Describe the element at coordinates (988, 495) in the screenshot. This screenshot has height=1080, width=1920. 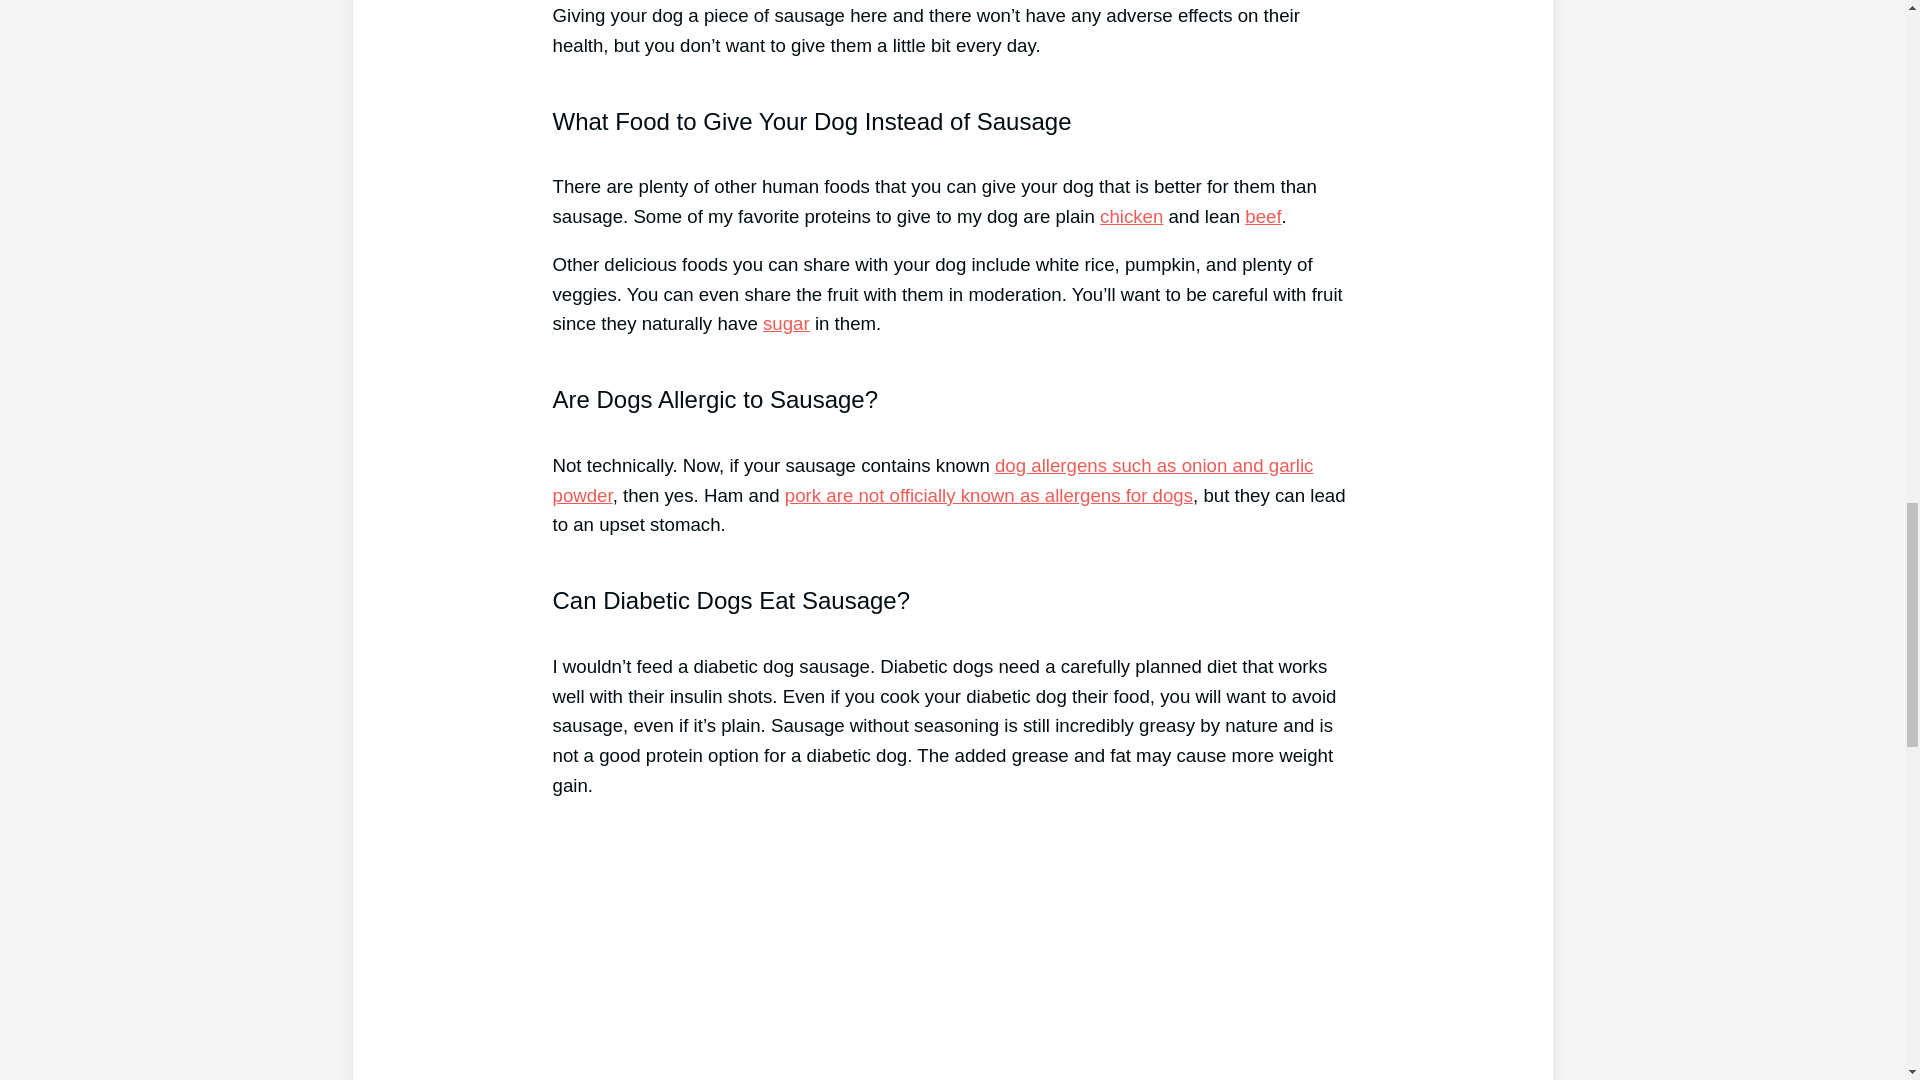
I see `pork are not officially known as allergens for dogs` at that location.